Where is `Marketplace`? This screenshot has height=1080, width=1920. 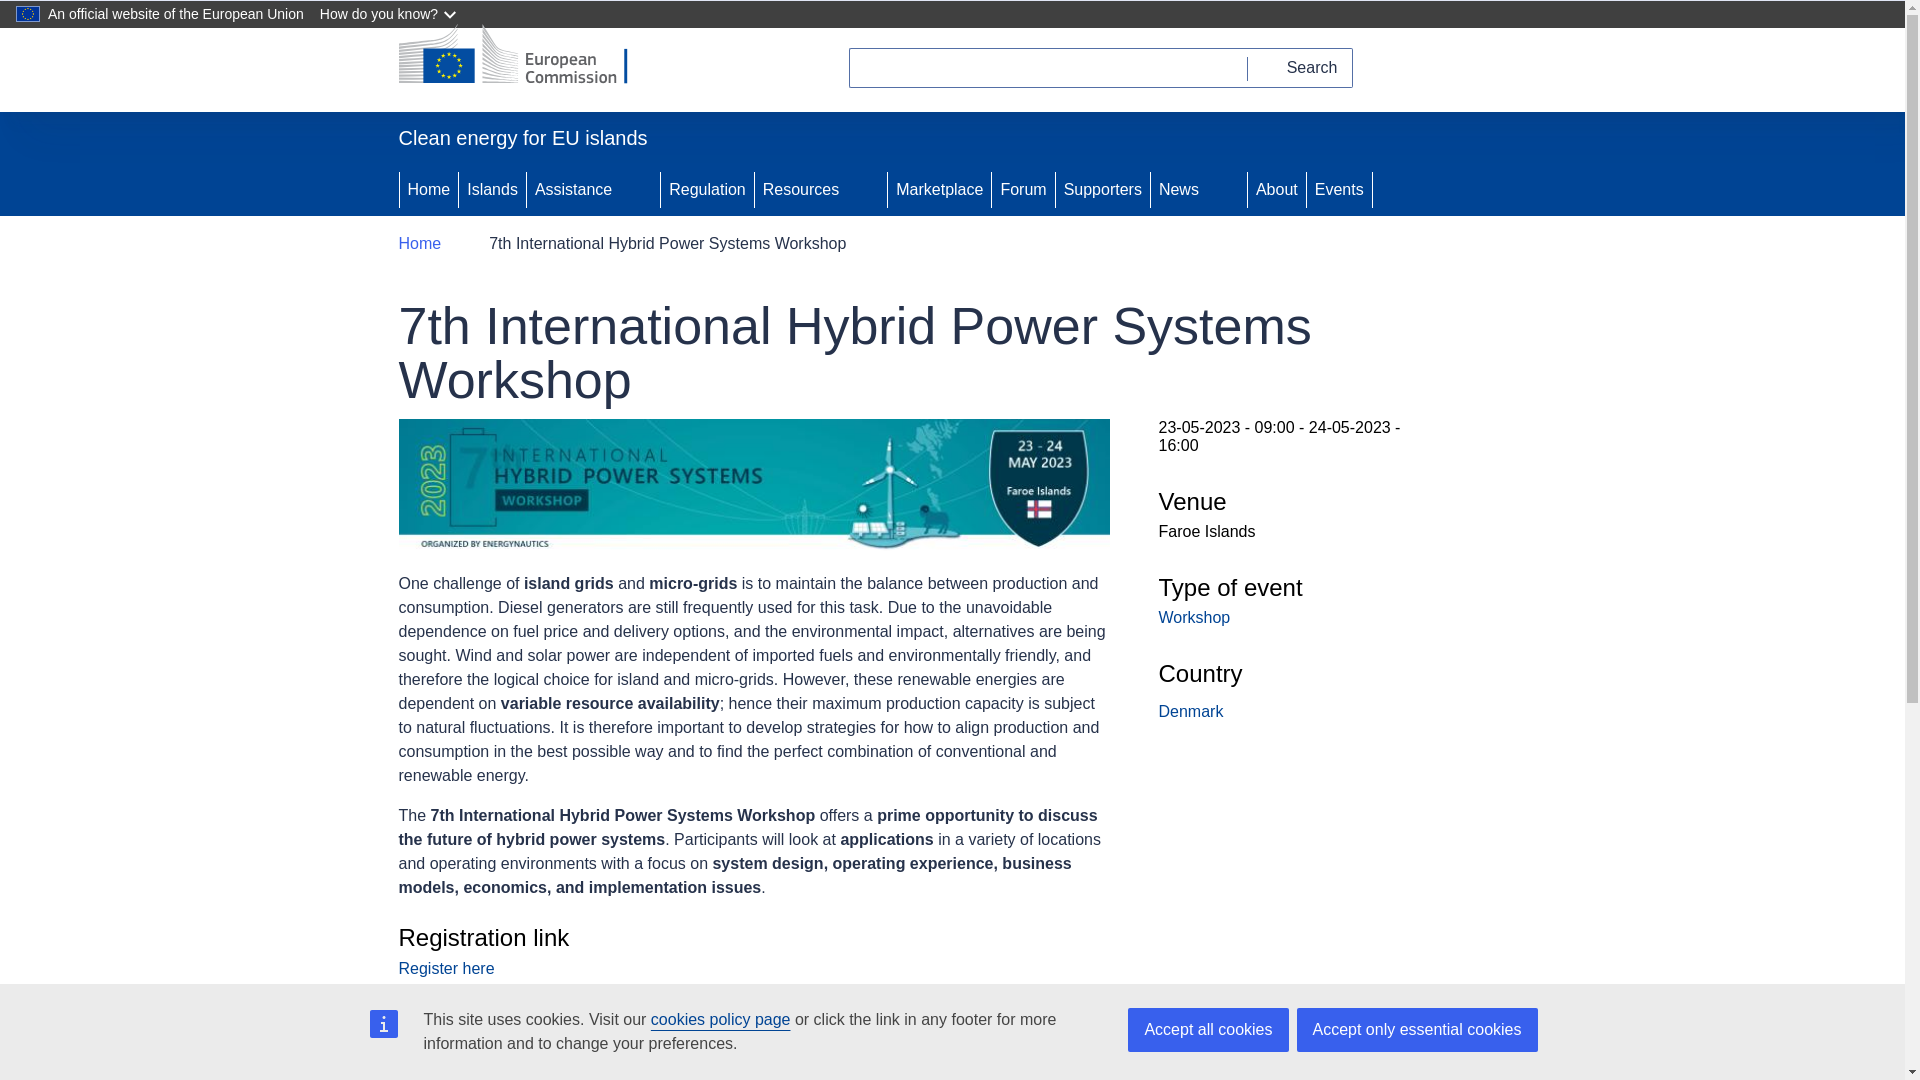
Marketplace is located at coordinates (938, 190).